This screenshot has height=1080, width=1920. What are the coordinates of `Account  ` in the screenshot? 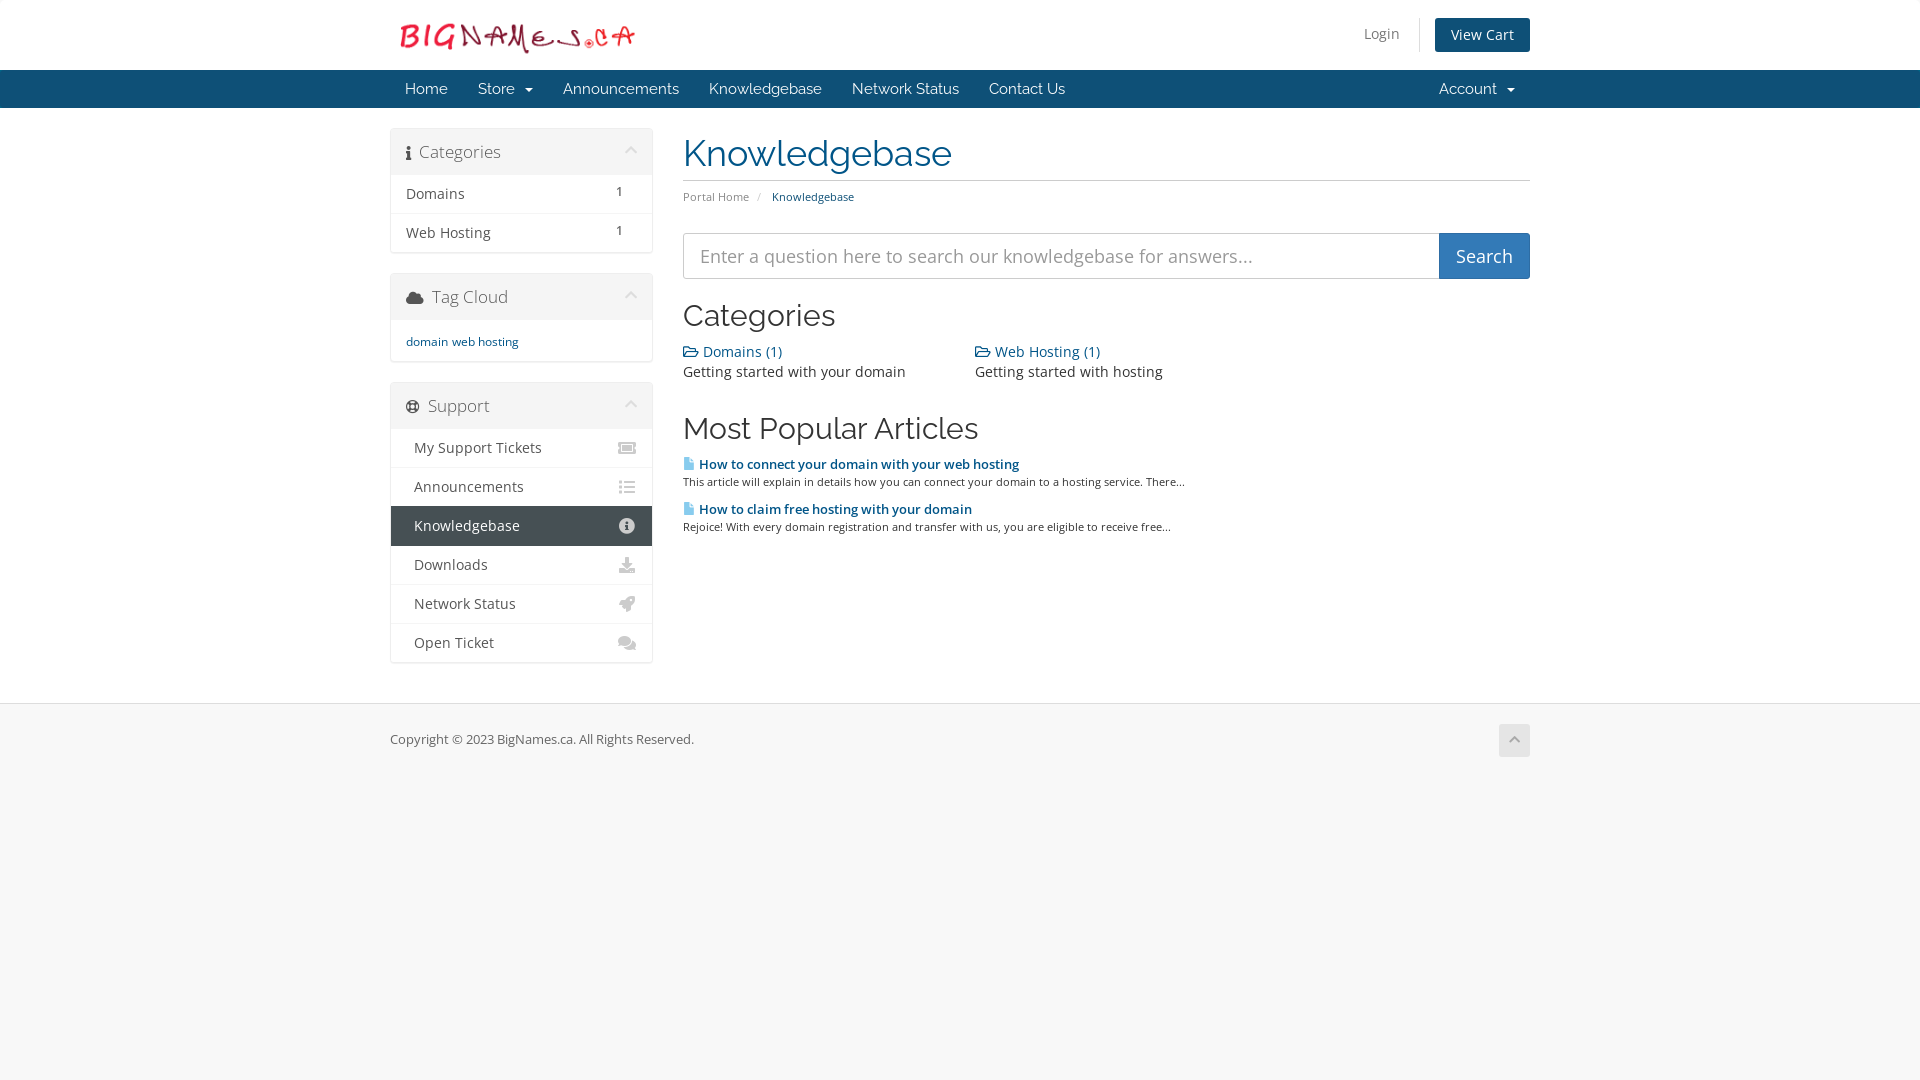 It's located at (1477, 89).